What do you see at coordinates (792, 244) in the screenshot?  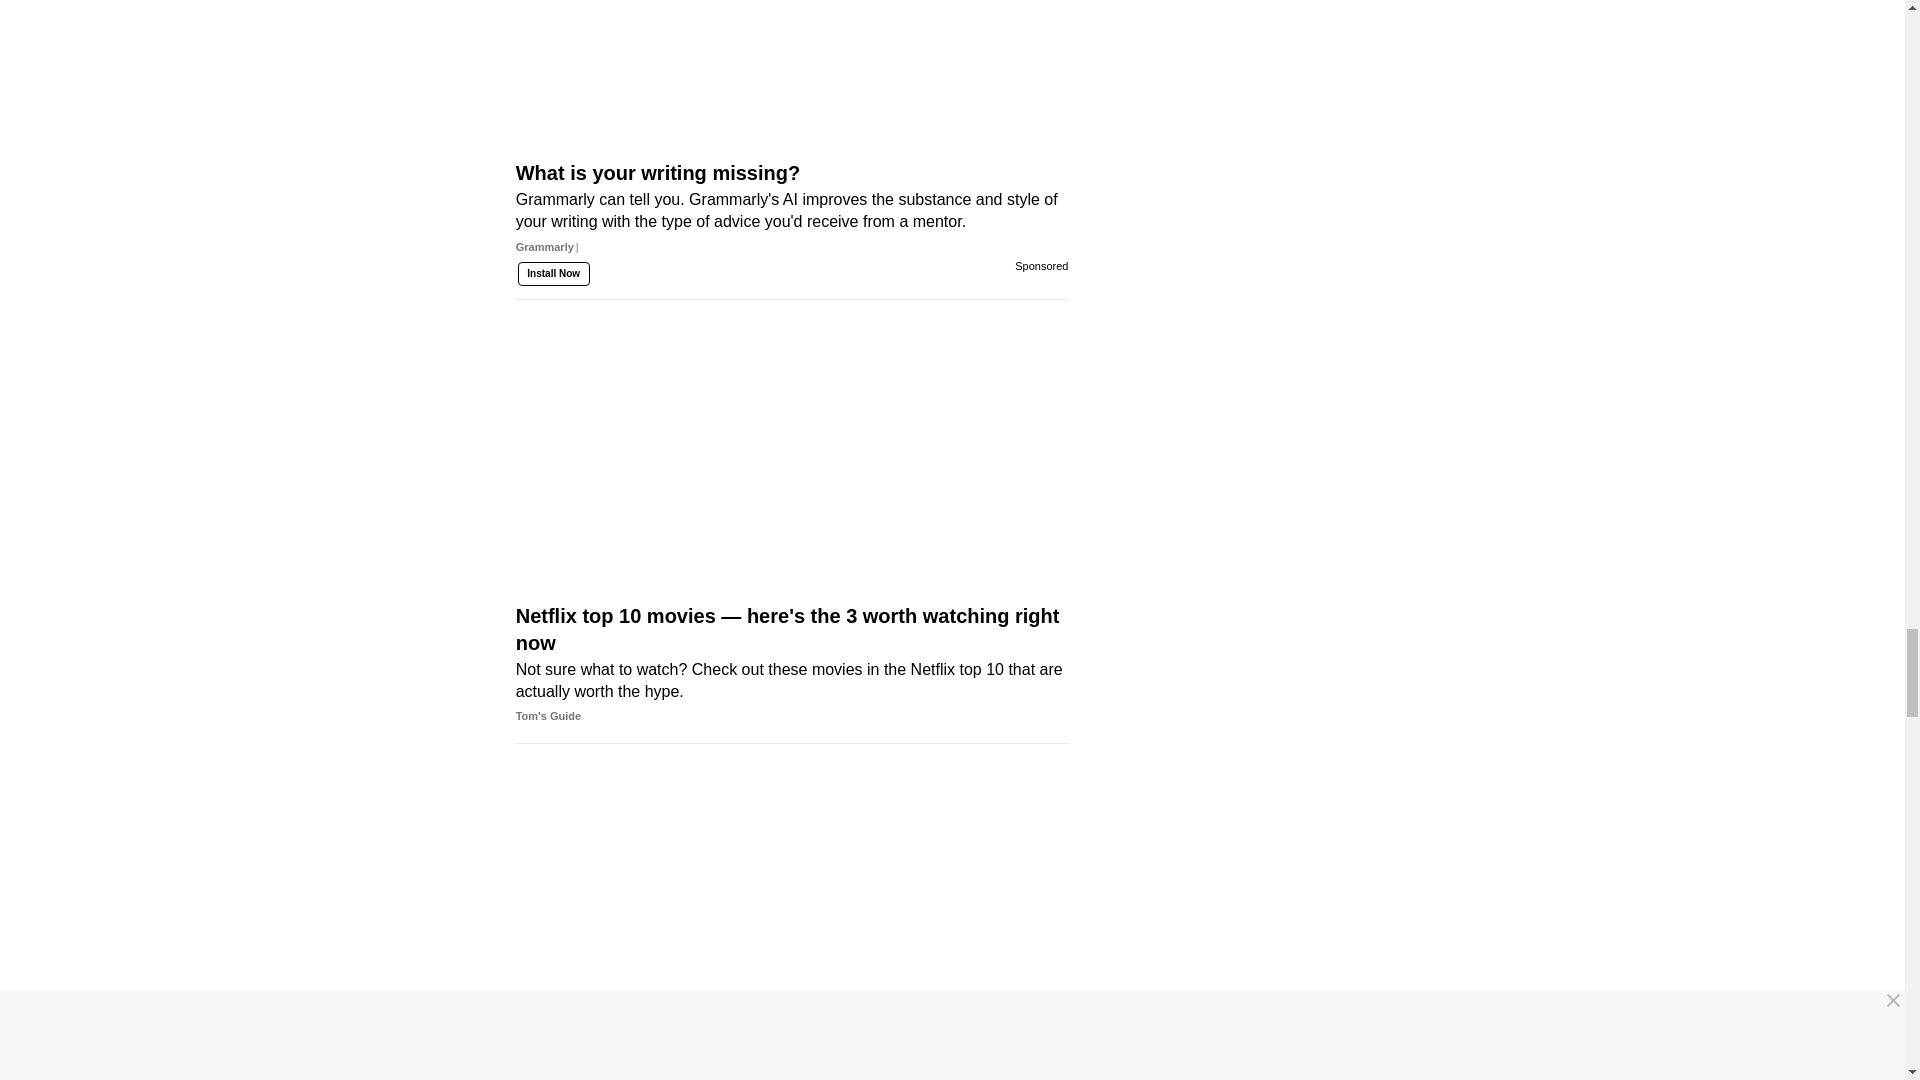 I see `What is your writing missing?` at bounding box center [792, 244].